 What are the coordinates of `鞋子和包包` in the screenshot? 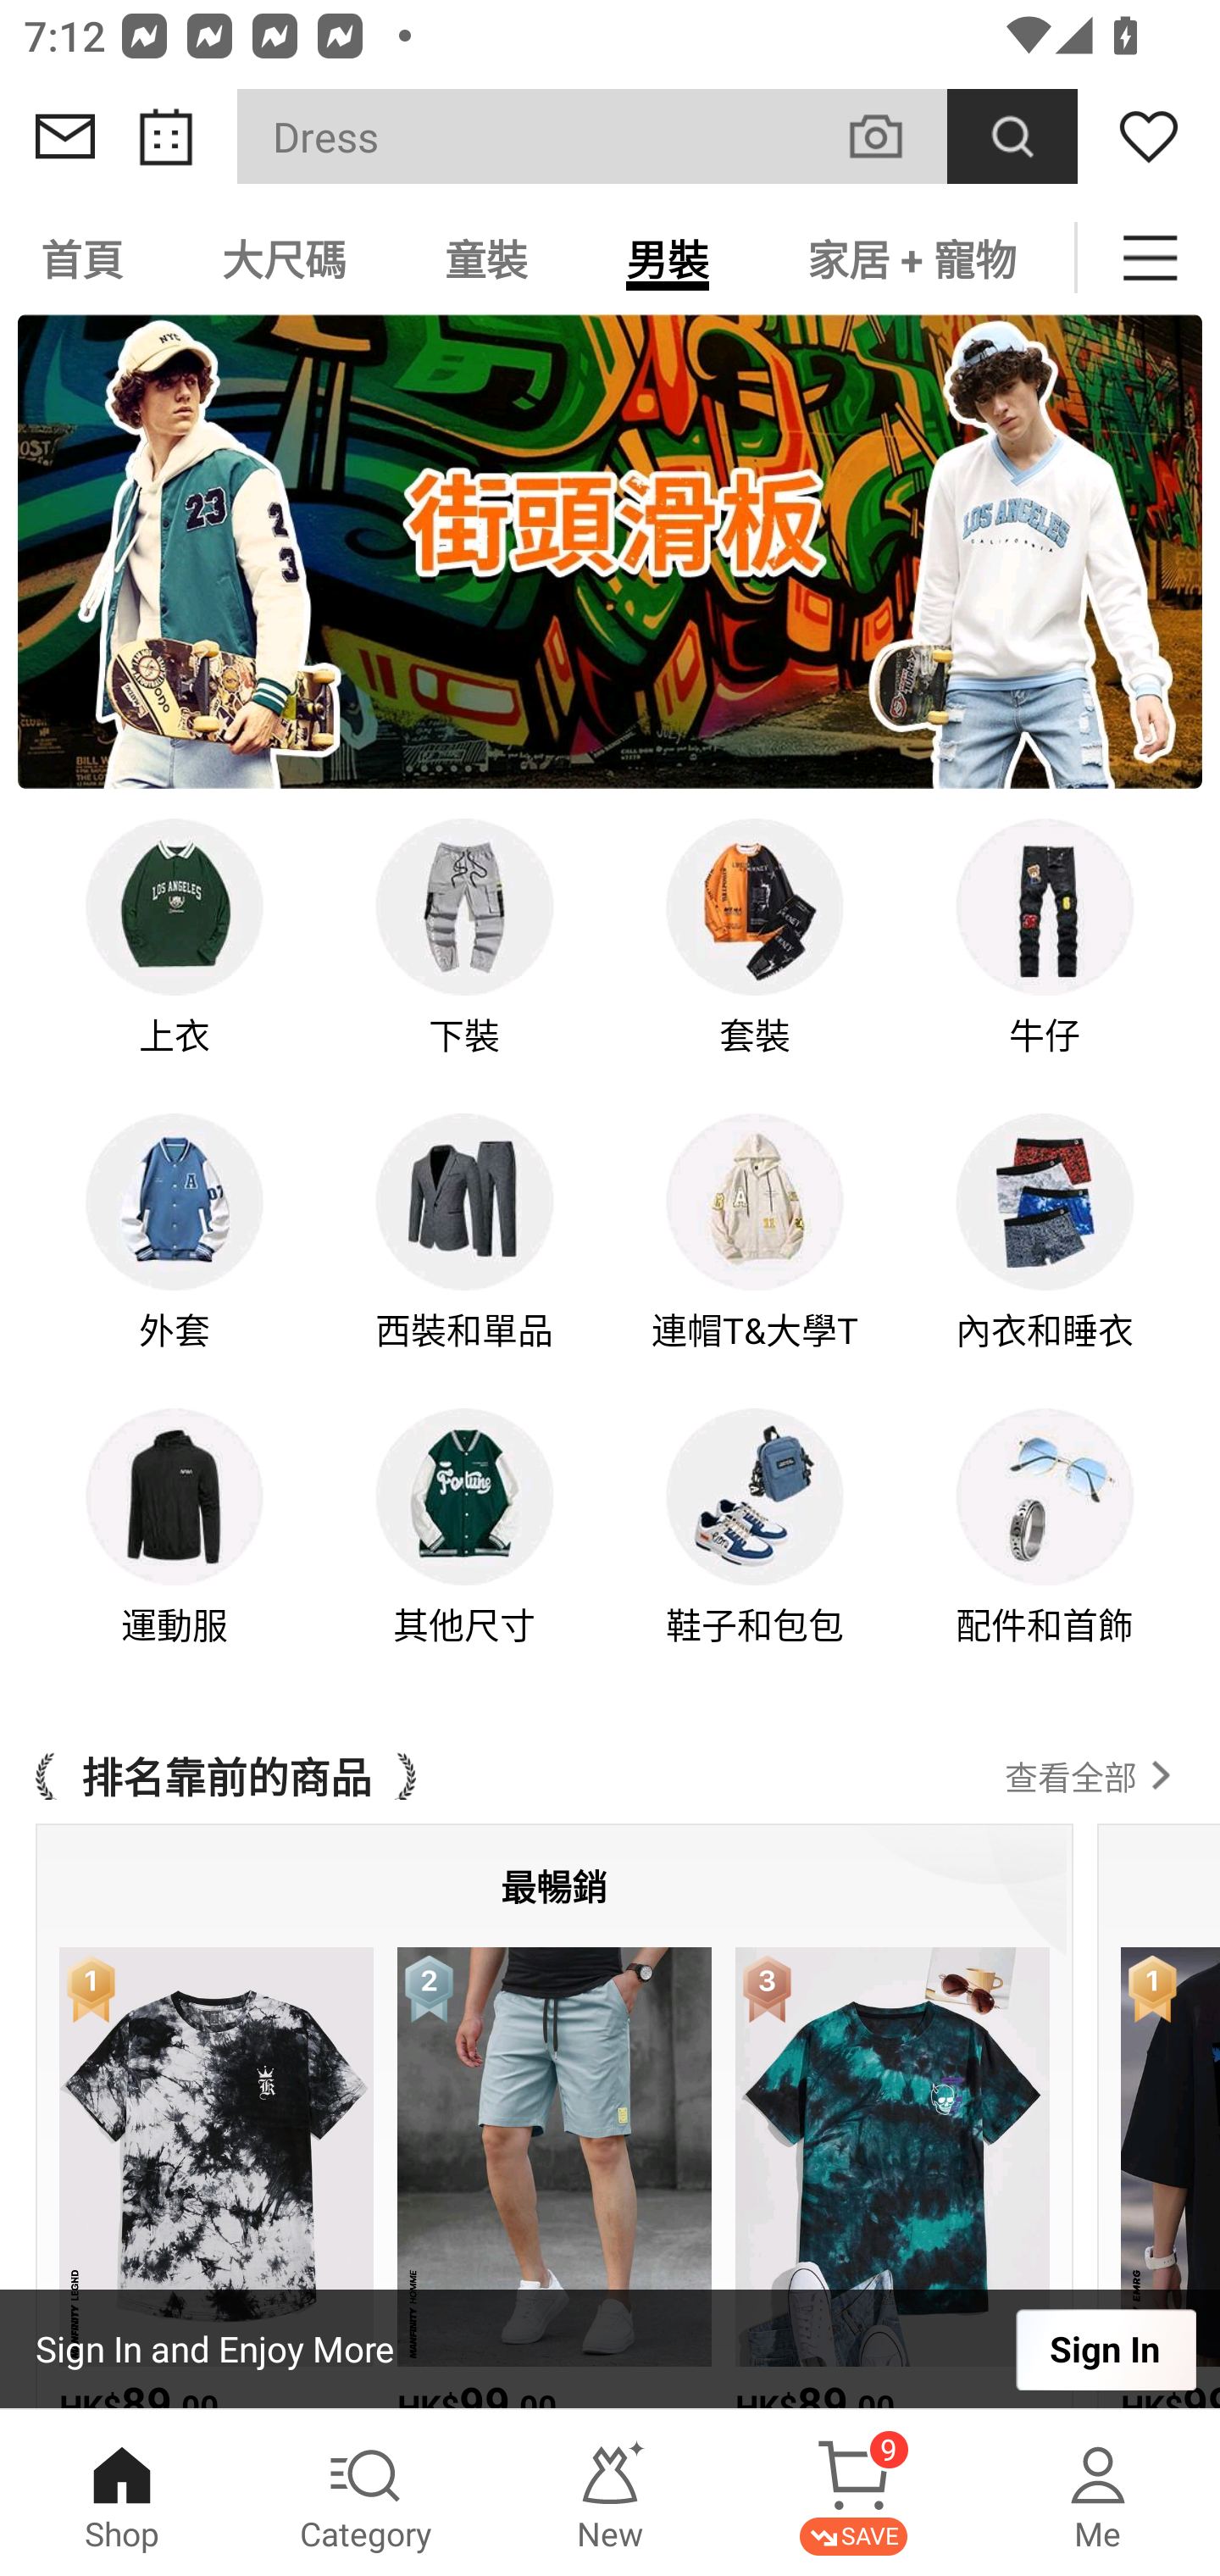 It's located at (755, 1551).